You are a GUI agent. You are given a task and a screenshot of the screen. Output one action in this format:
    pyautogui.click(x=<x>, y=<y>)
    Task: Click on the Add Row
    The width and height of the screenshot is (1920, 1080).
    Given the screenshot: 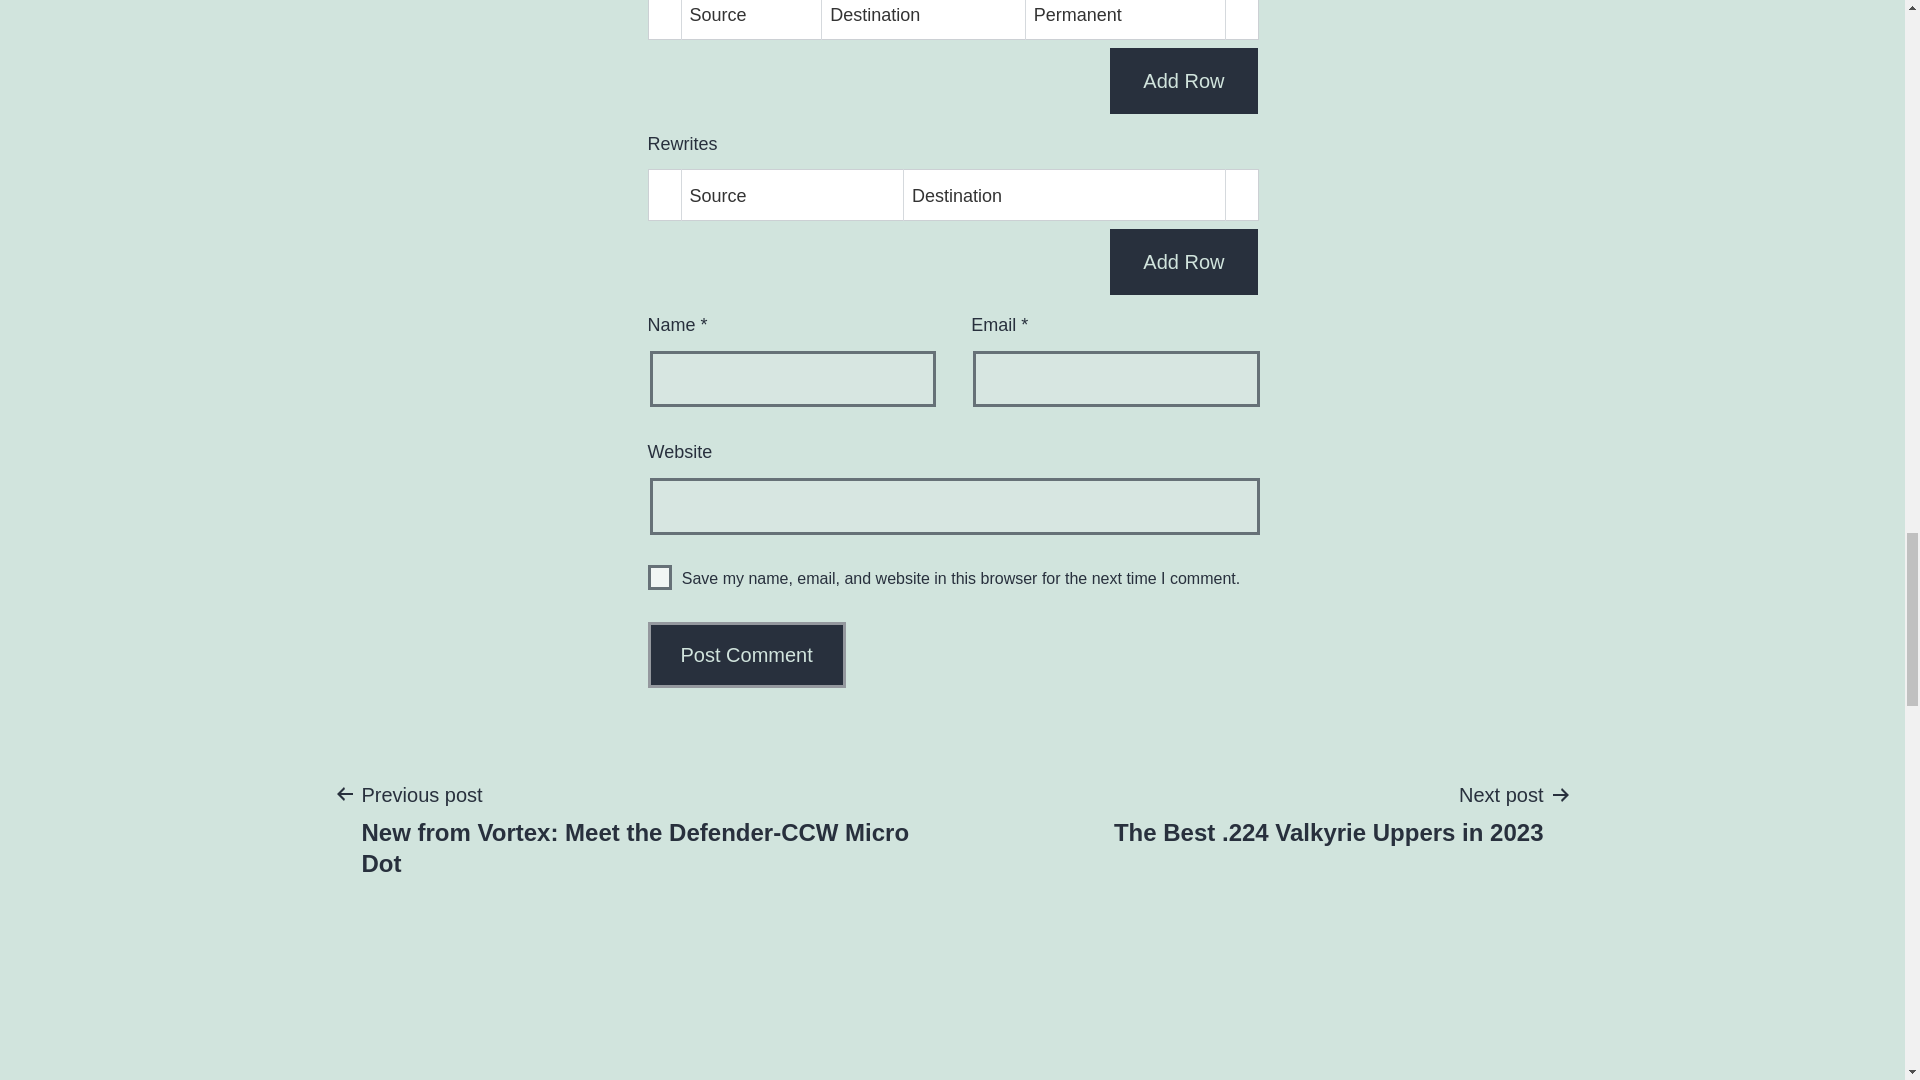 What is the action you would take?
    pyautogui.click(x=660, y=576)
    